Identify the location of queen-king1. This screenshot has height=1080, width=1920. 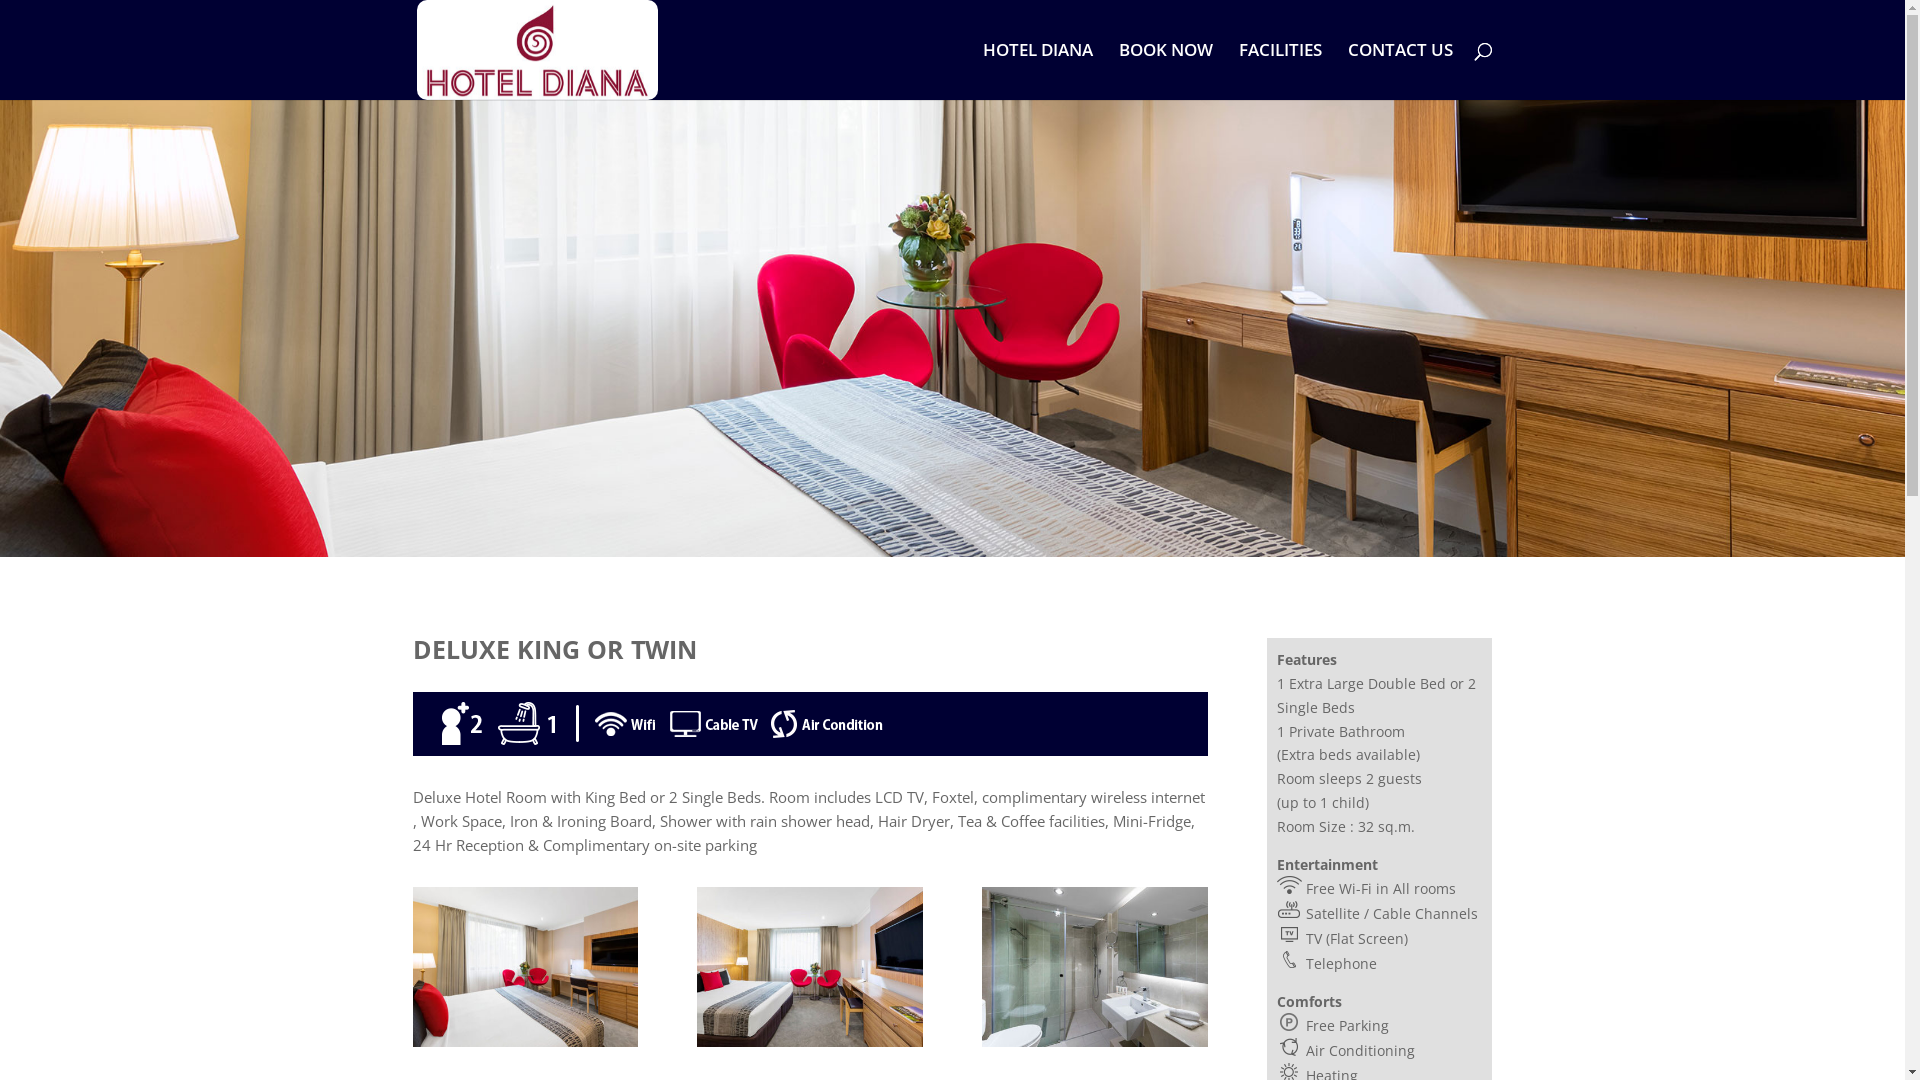
(810, 1042).